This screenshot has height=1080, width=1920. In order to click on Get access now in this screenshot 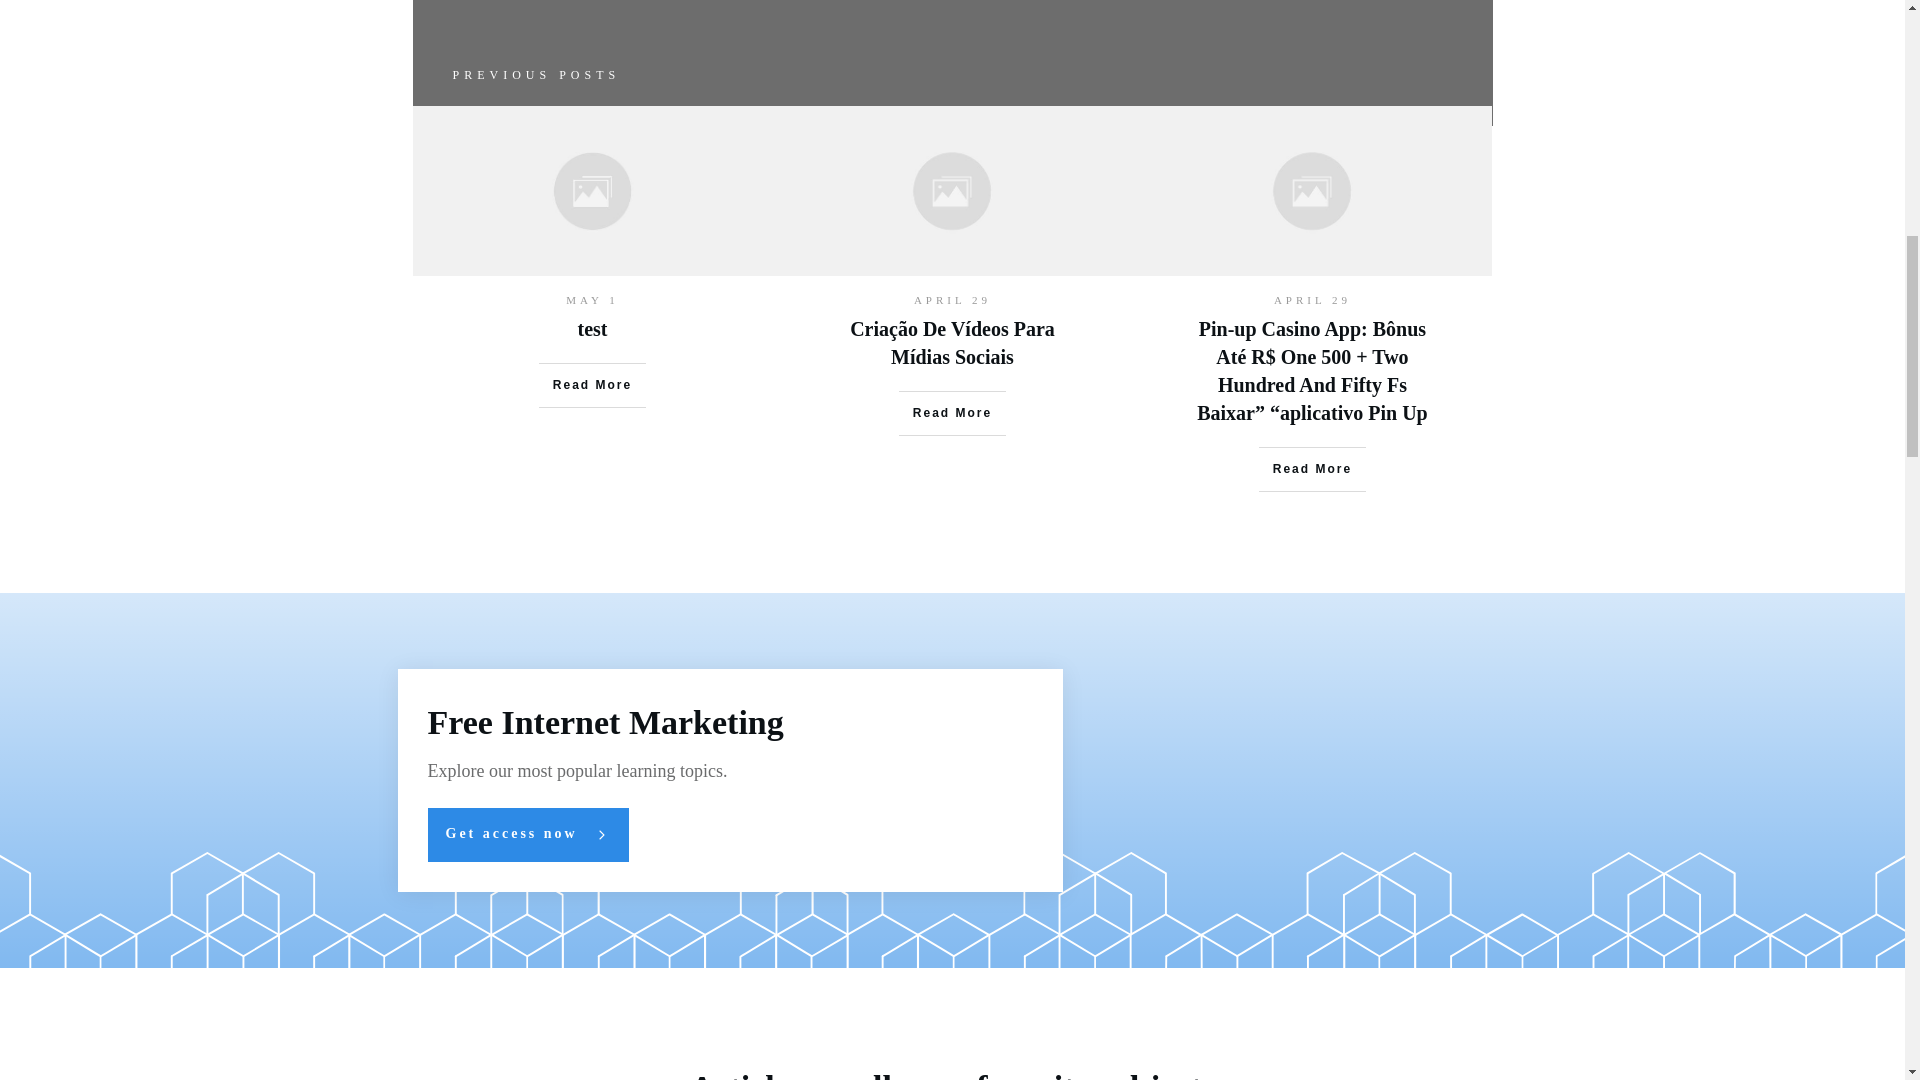, I will do `click(528, 834)`.